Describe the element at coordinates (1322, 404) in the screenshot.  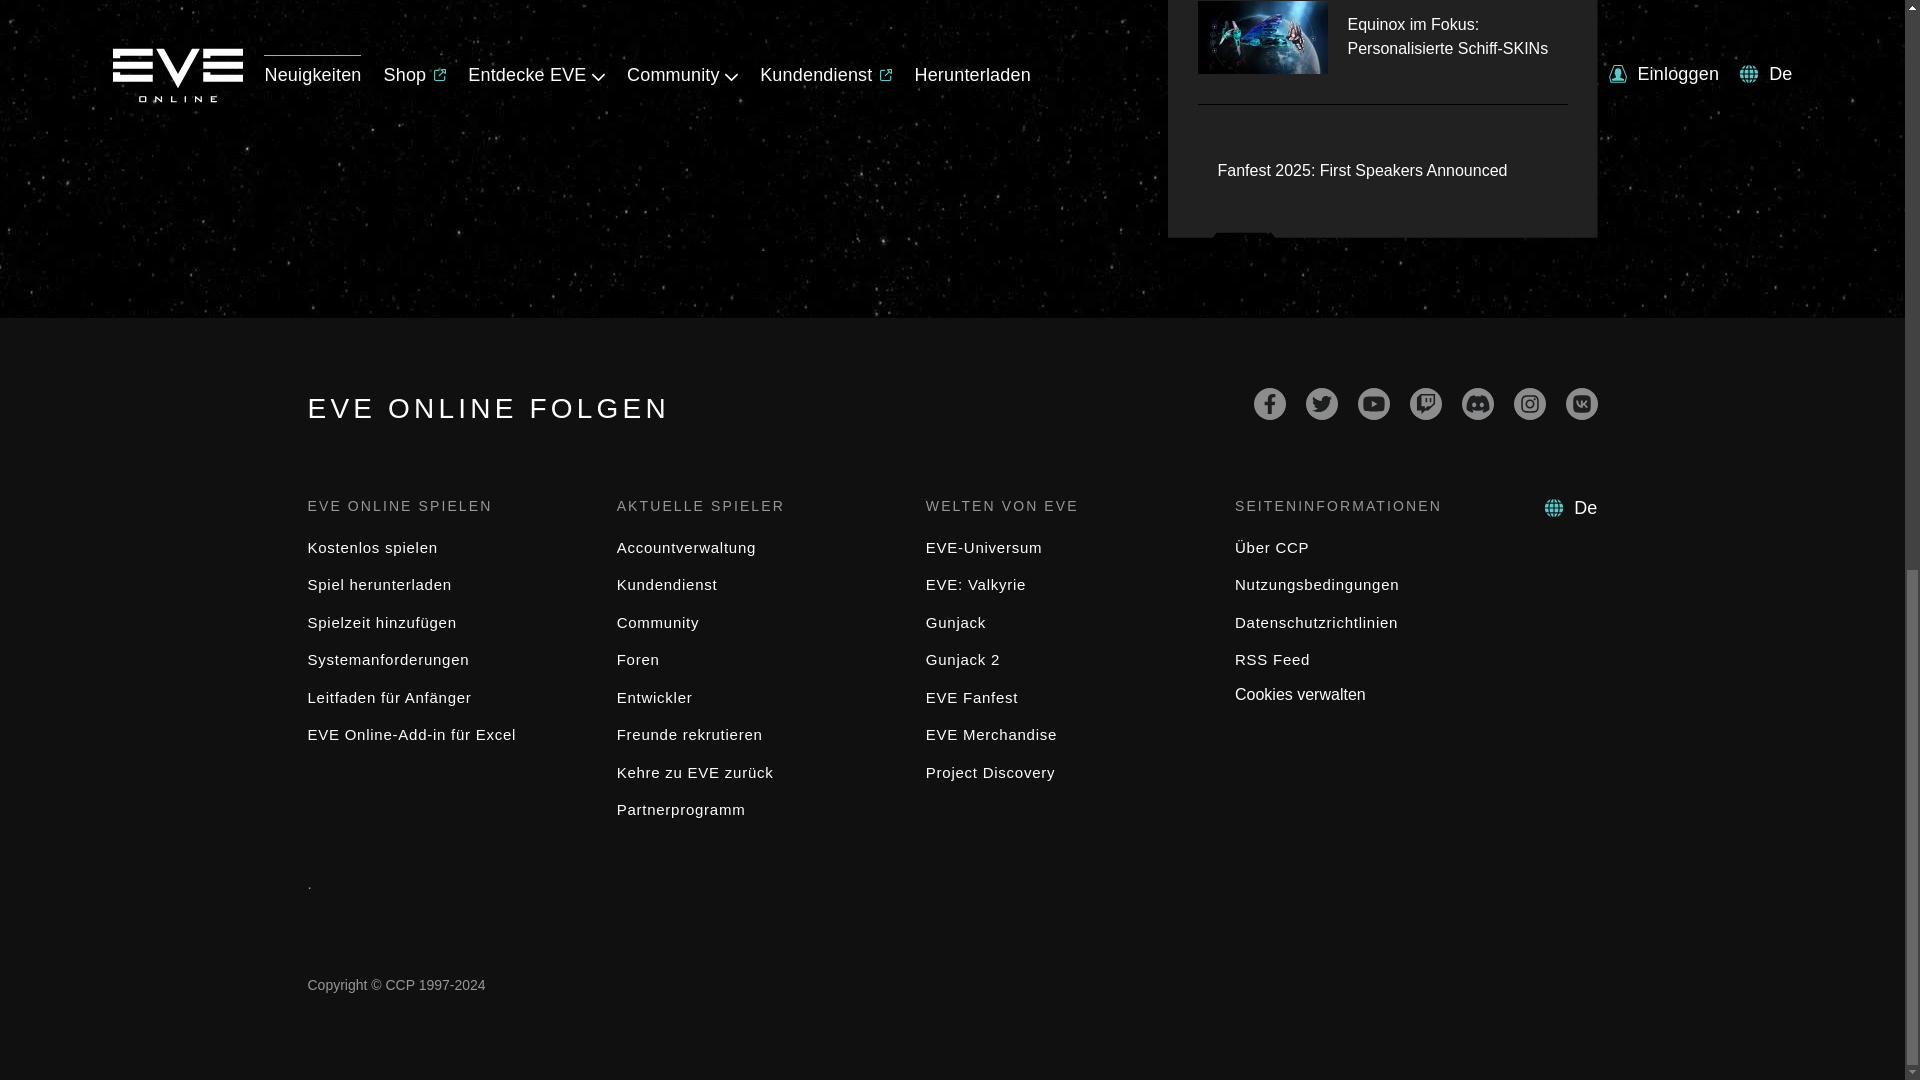
I see `Twitter` at that location.